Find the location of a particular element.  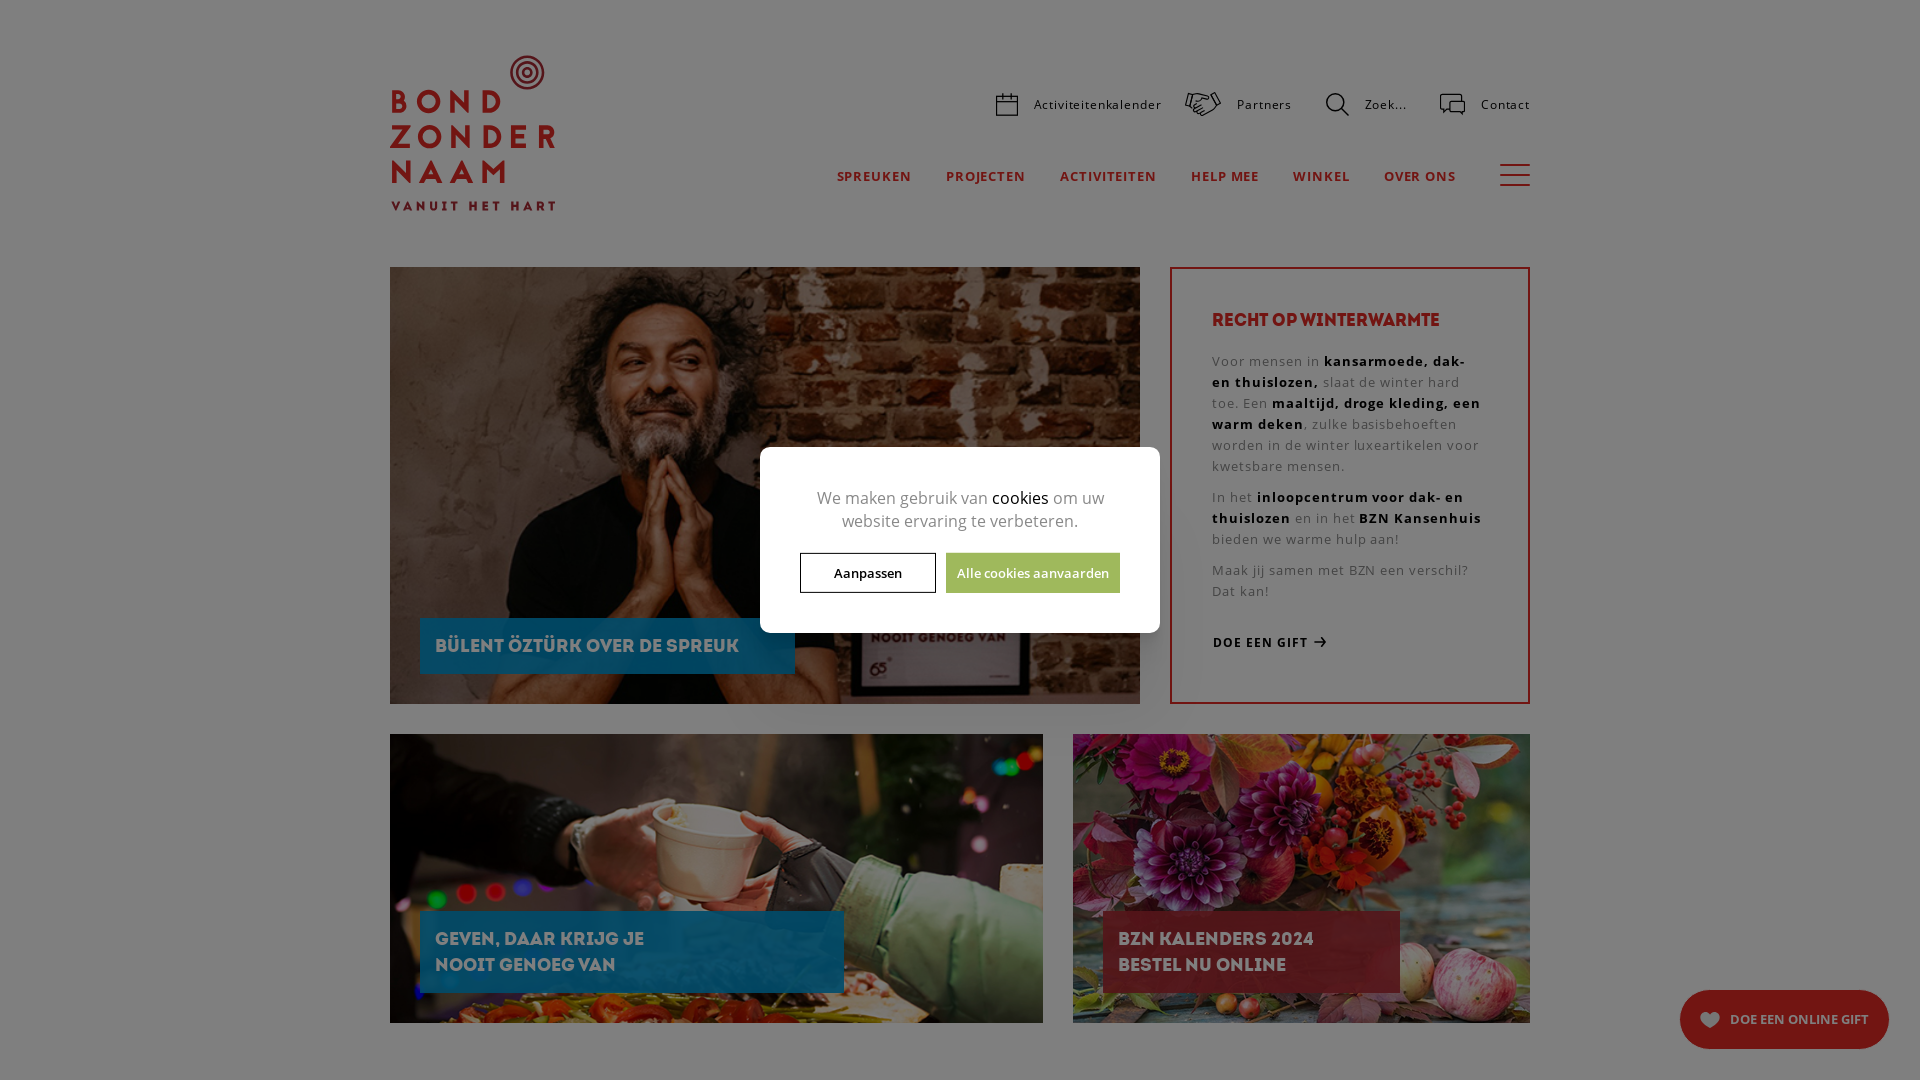

BZN KALENDERS 2024
BESTEL NU ONLINE is located at coordinates (1301, 878).